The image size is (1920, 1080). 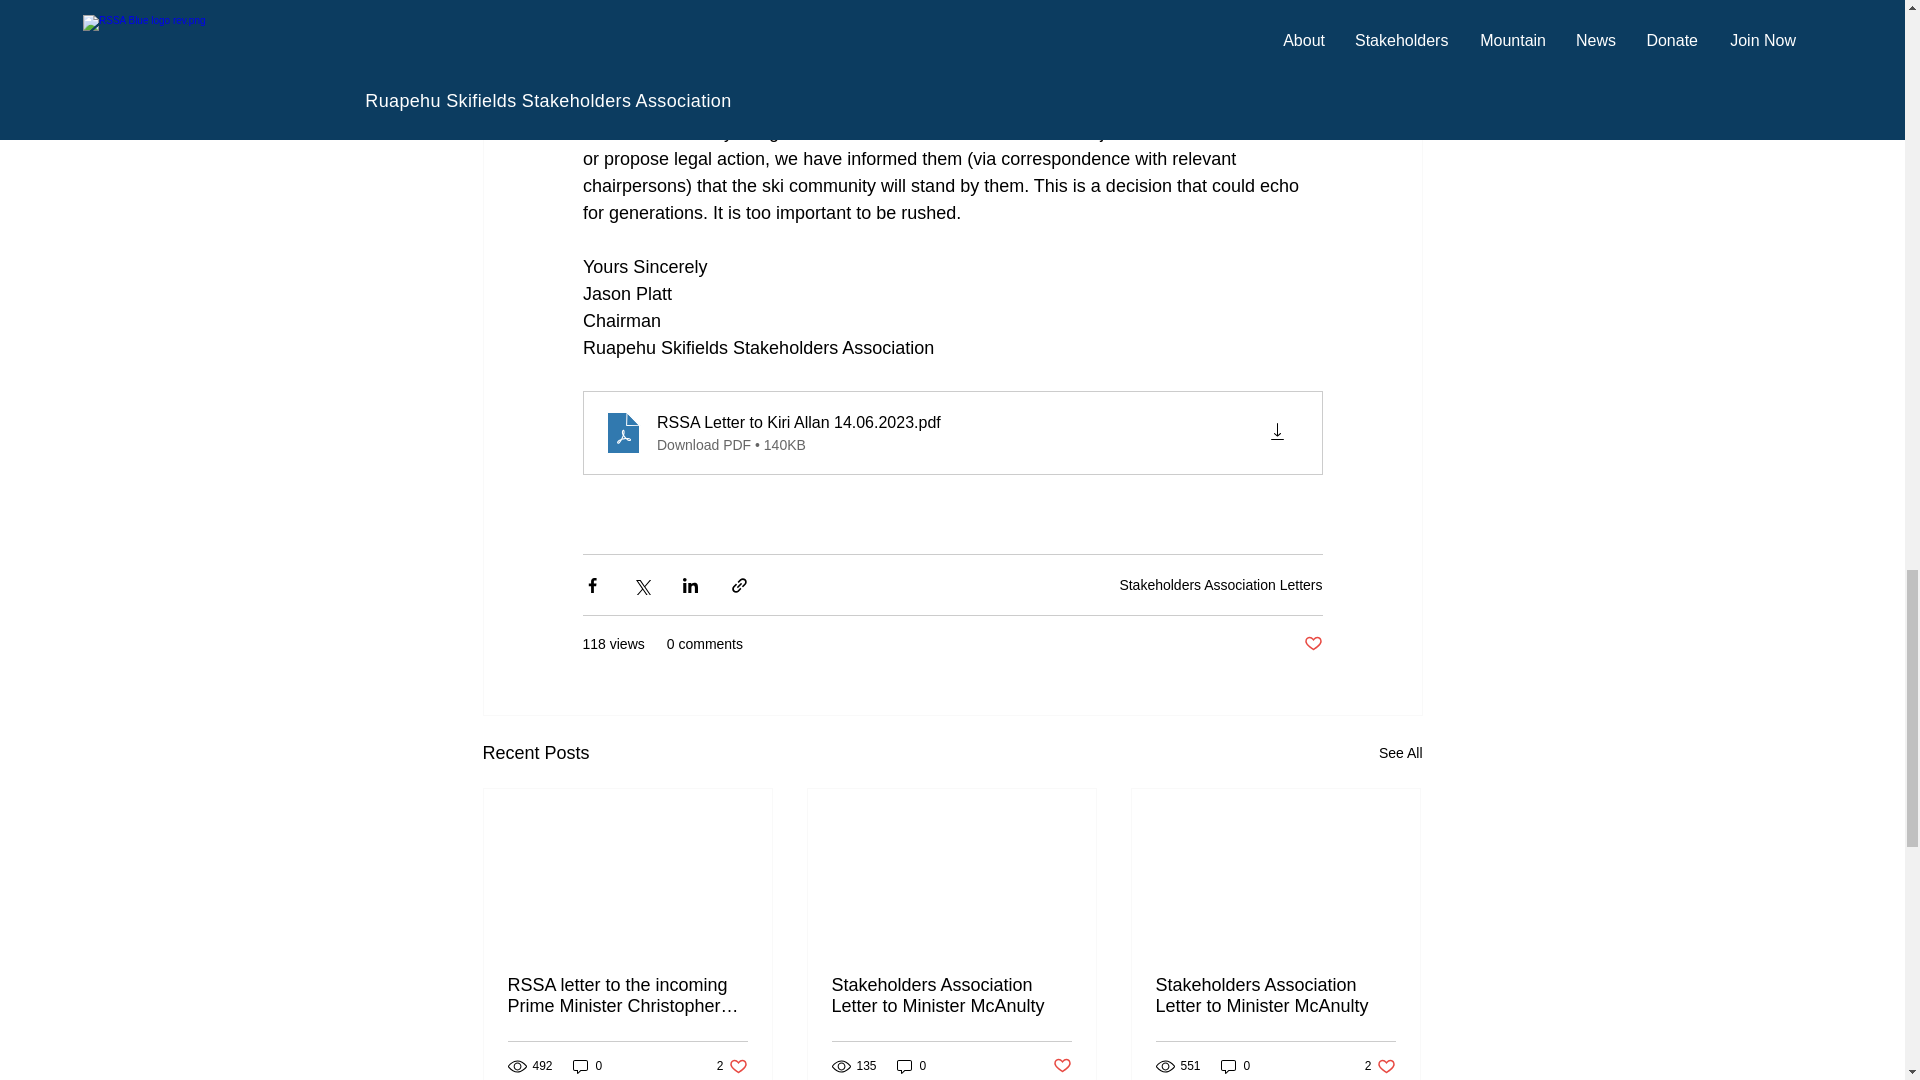 I want to click on RSSA letter to the incoming Prime Minister Christopher Luxon, so click(x=628, y=996).